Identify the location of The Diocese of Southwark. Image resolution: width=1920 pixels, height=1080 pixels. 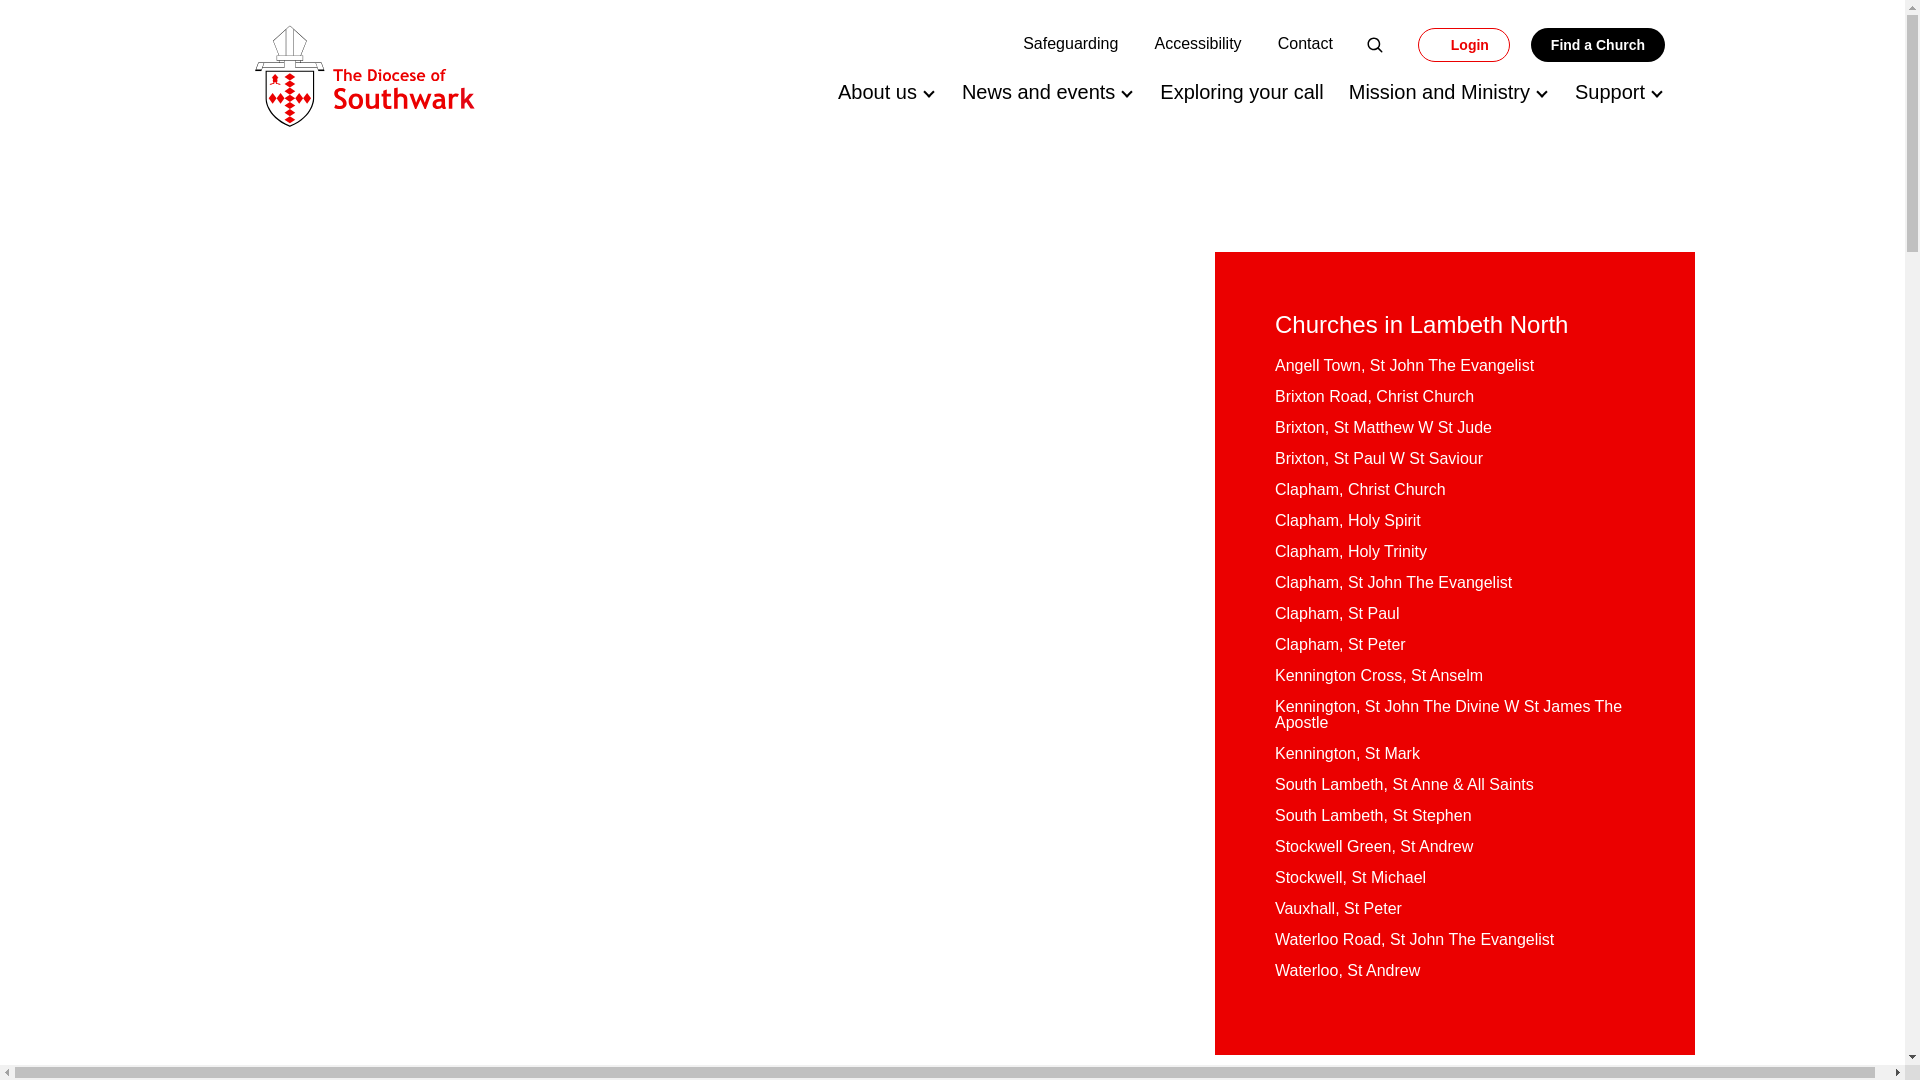
(364, 76).